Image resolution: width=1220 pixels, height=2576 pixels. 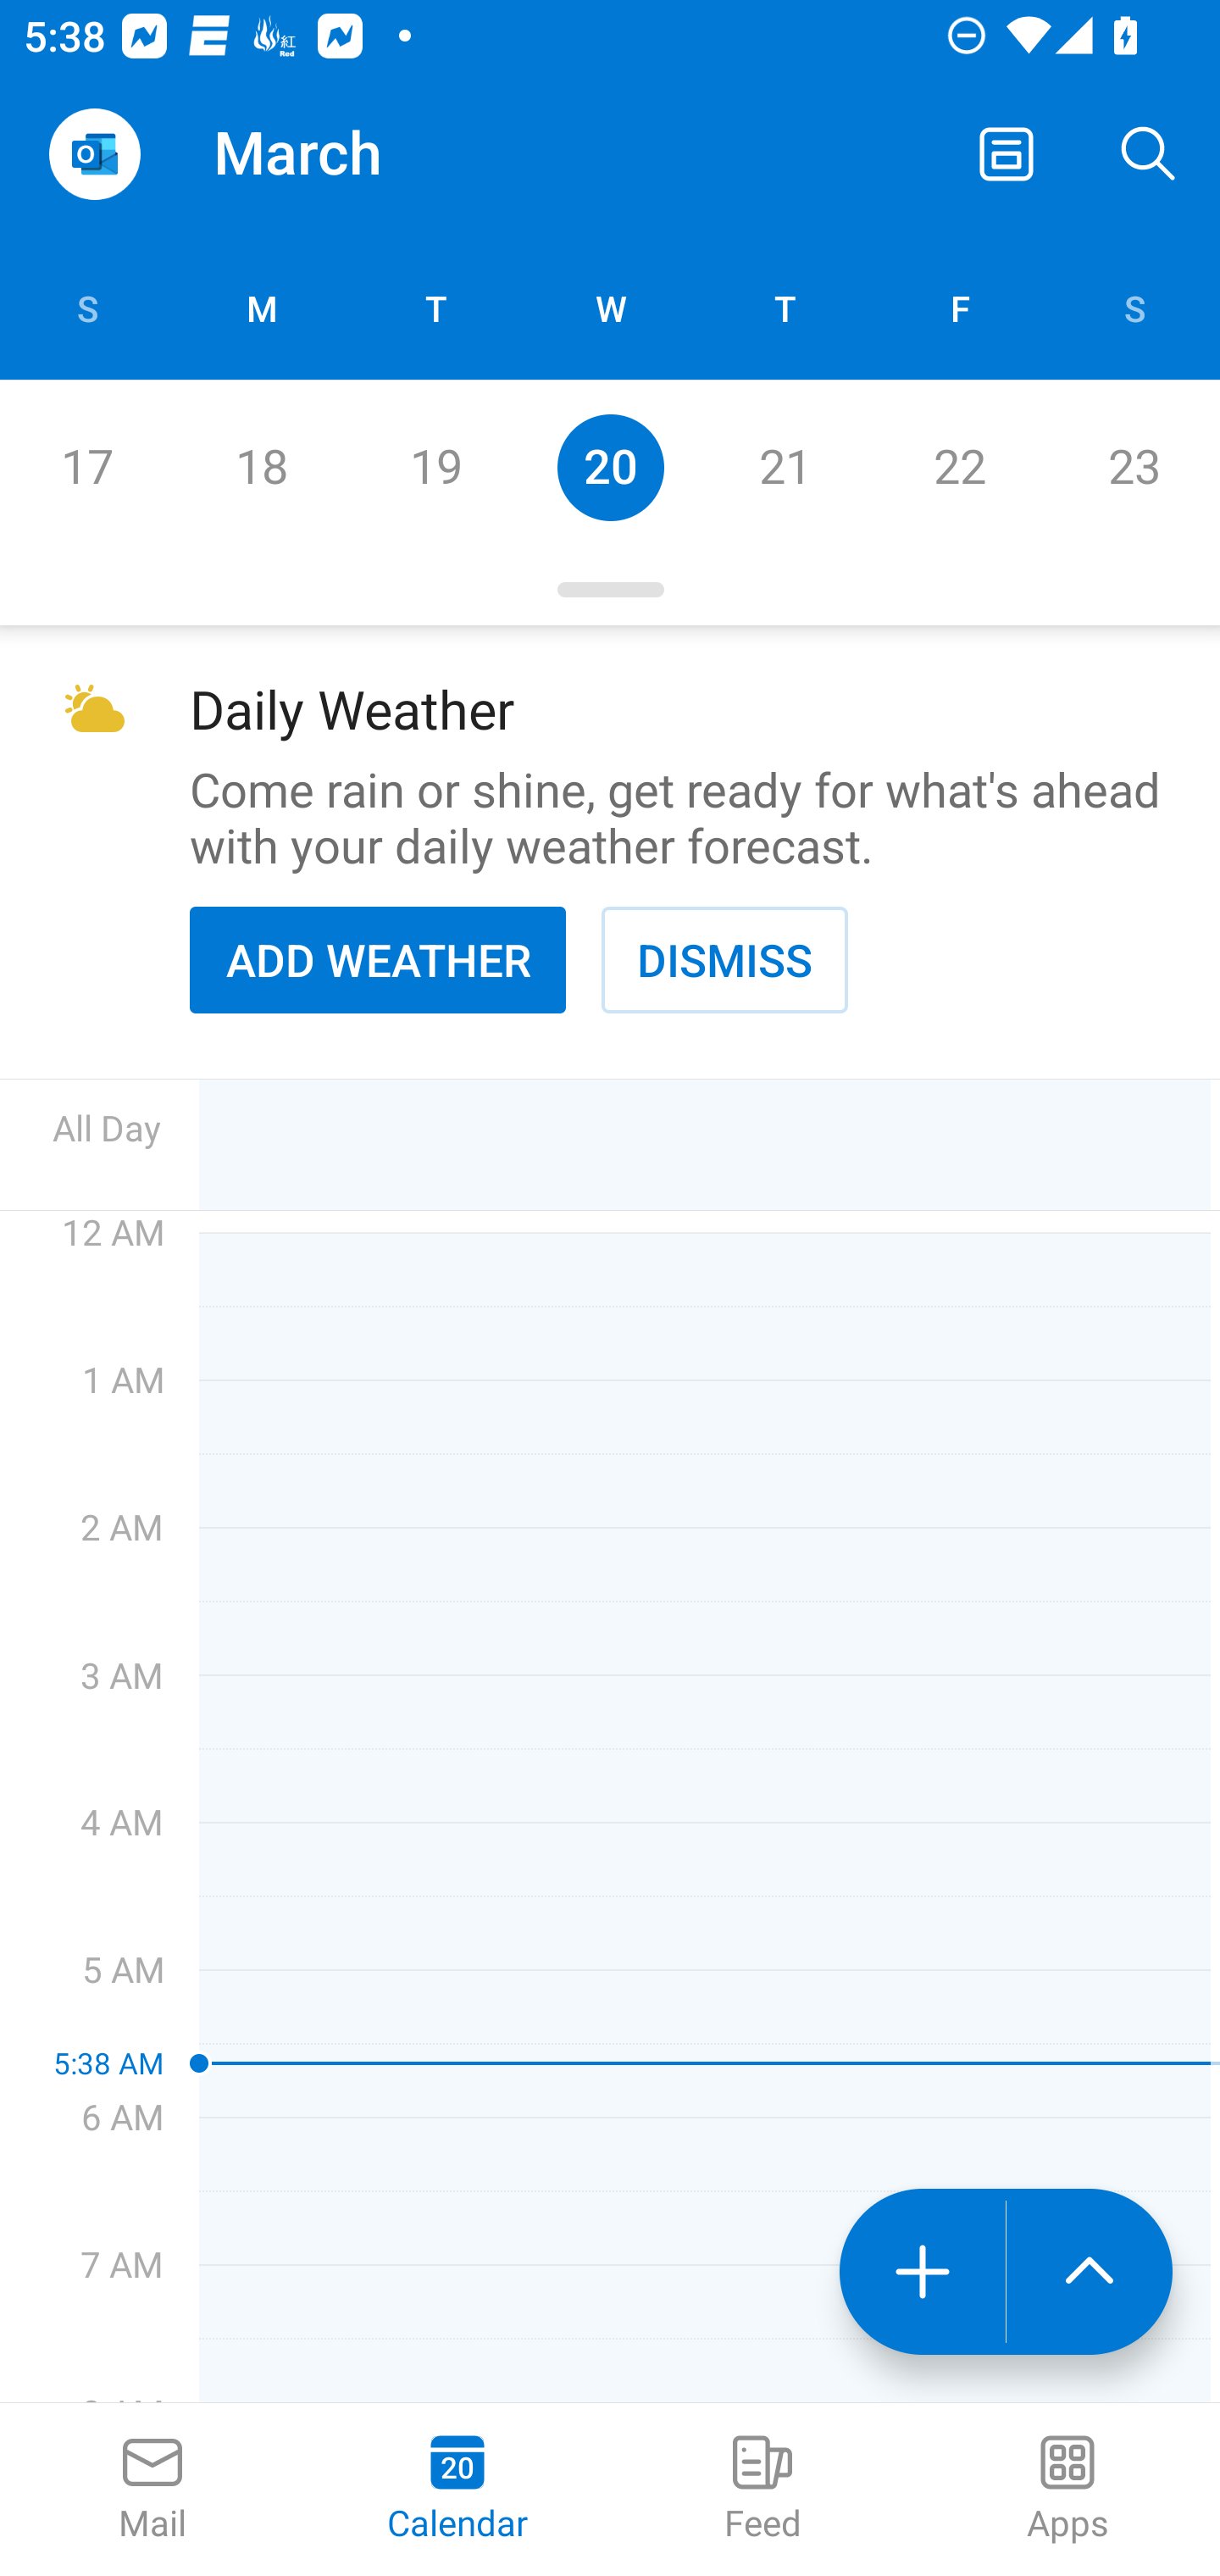 What do you see at coordinates (344, 154) in the screenshot?
I see `March March 2024, day picker` at bounding box center [344, 154].